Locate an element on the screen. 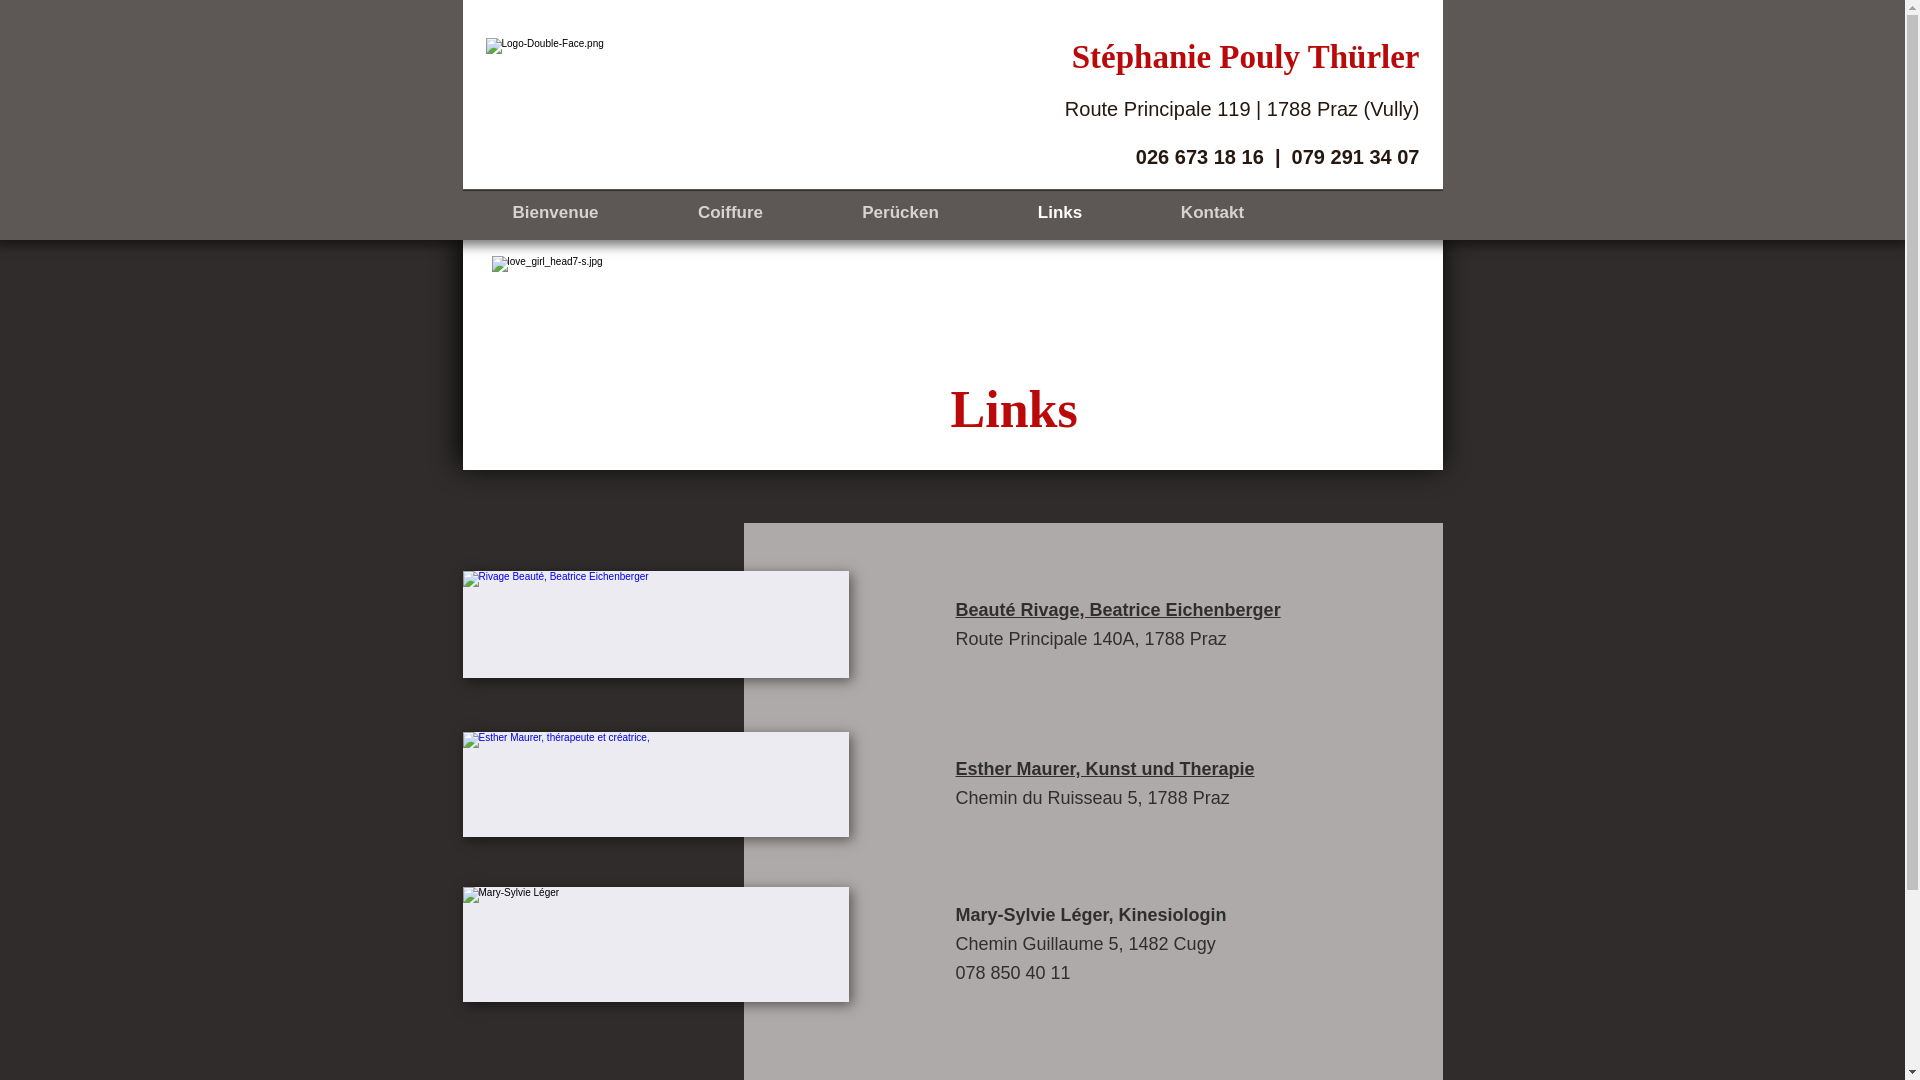 The height and width of the screenshot is (1080, 1920). Kontakt is located at coordinates (1213, 212).